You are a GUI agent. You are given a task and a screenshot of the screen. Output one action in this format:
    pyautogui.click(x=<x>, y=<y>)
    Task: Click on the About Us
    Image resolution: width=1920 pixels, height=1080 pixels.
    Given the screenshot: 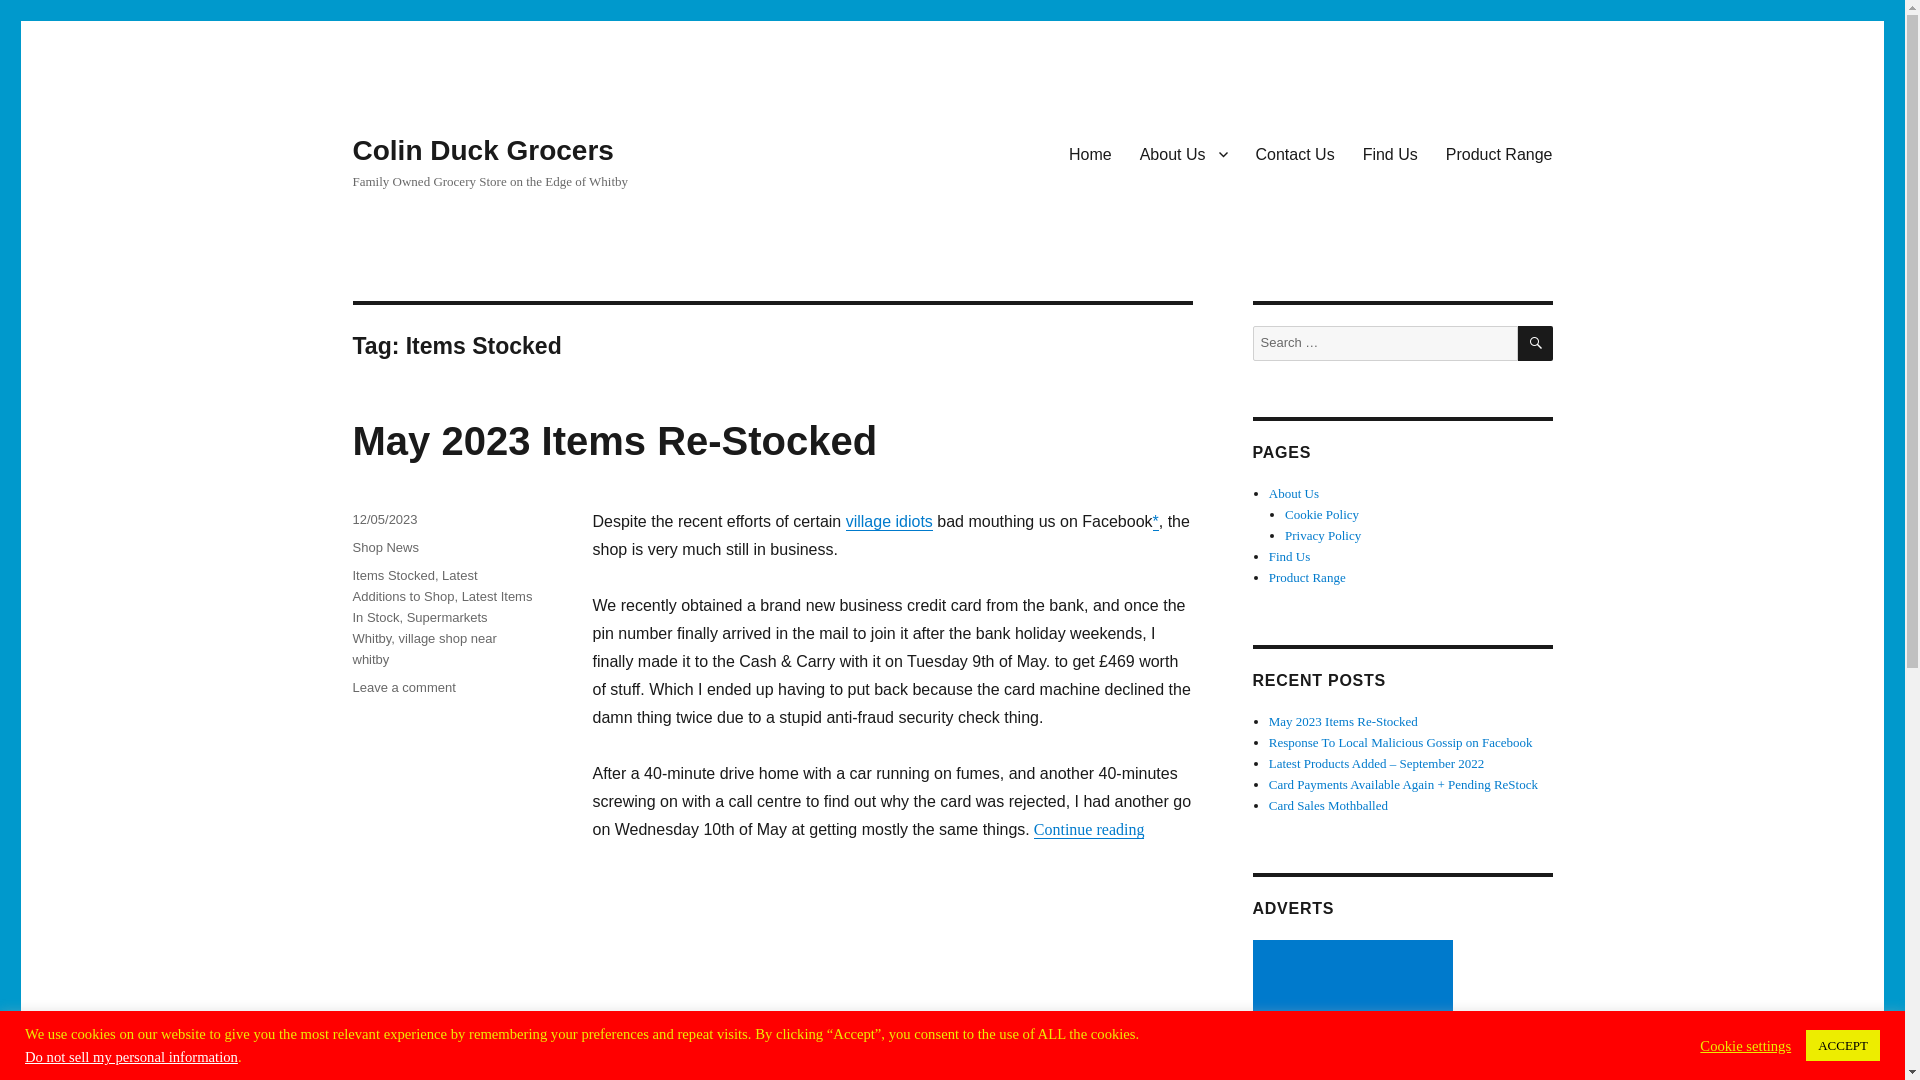 What is the action you would take?
    pyautogui.click(x=1184, y=153)
    